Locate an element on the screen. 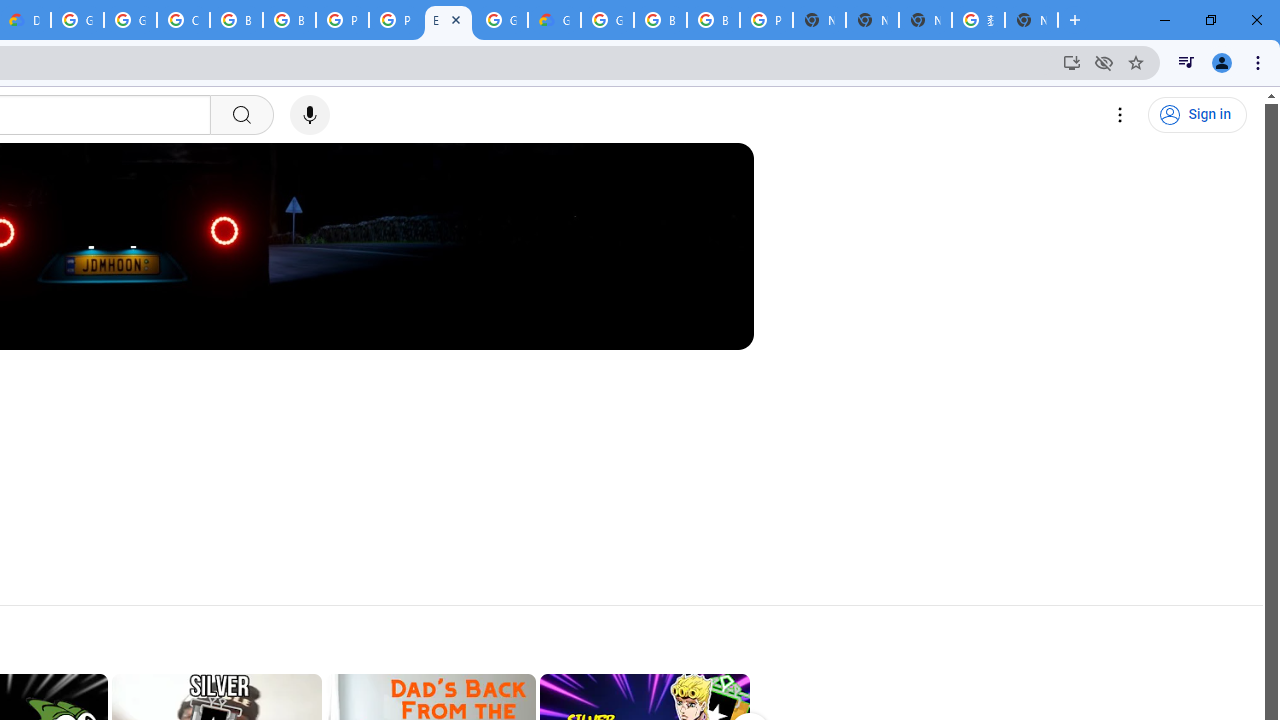 The image size is (1280, 720). Install YouTube is located at coordinates (1072, 62).